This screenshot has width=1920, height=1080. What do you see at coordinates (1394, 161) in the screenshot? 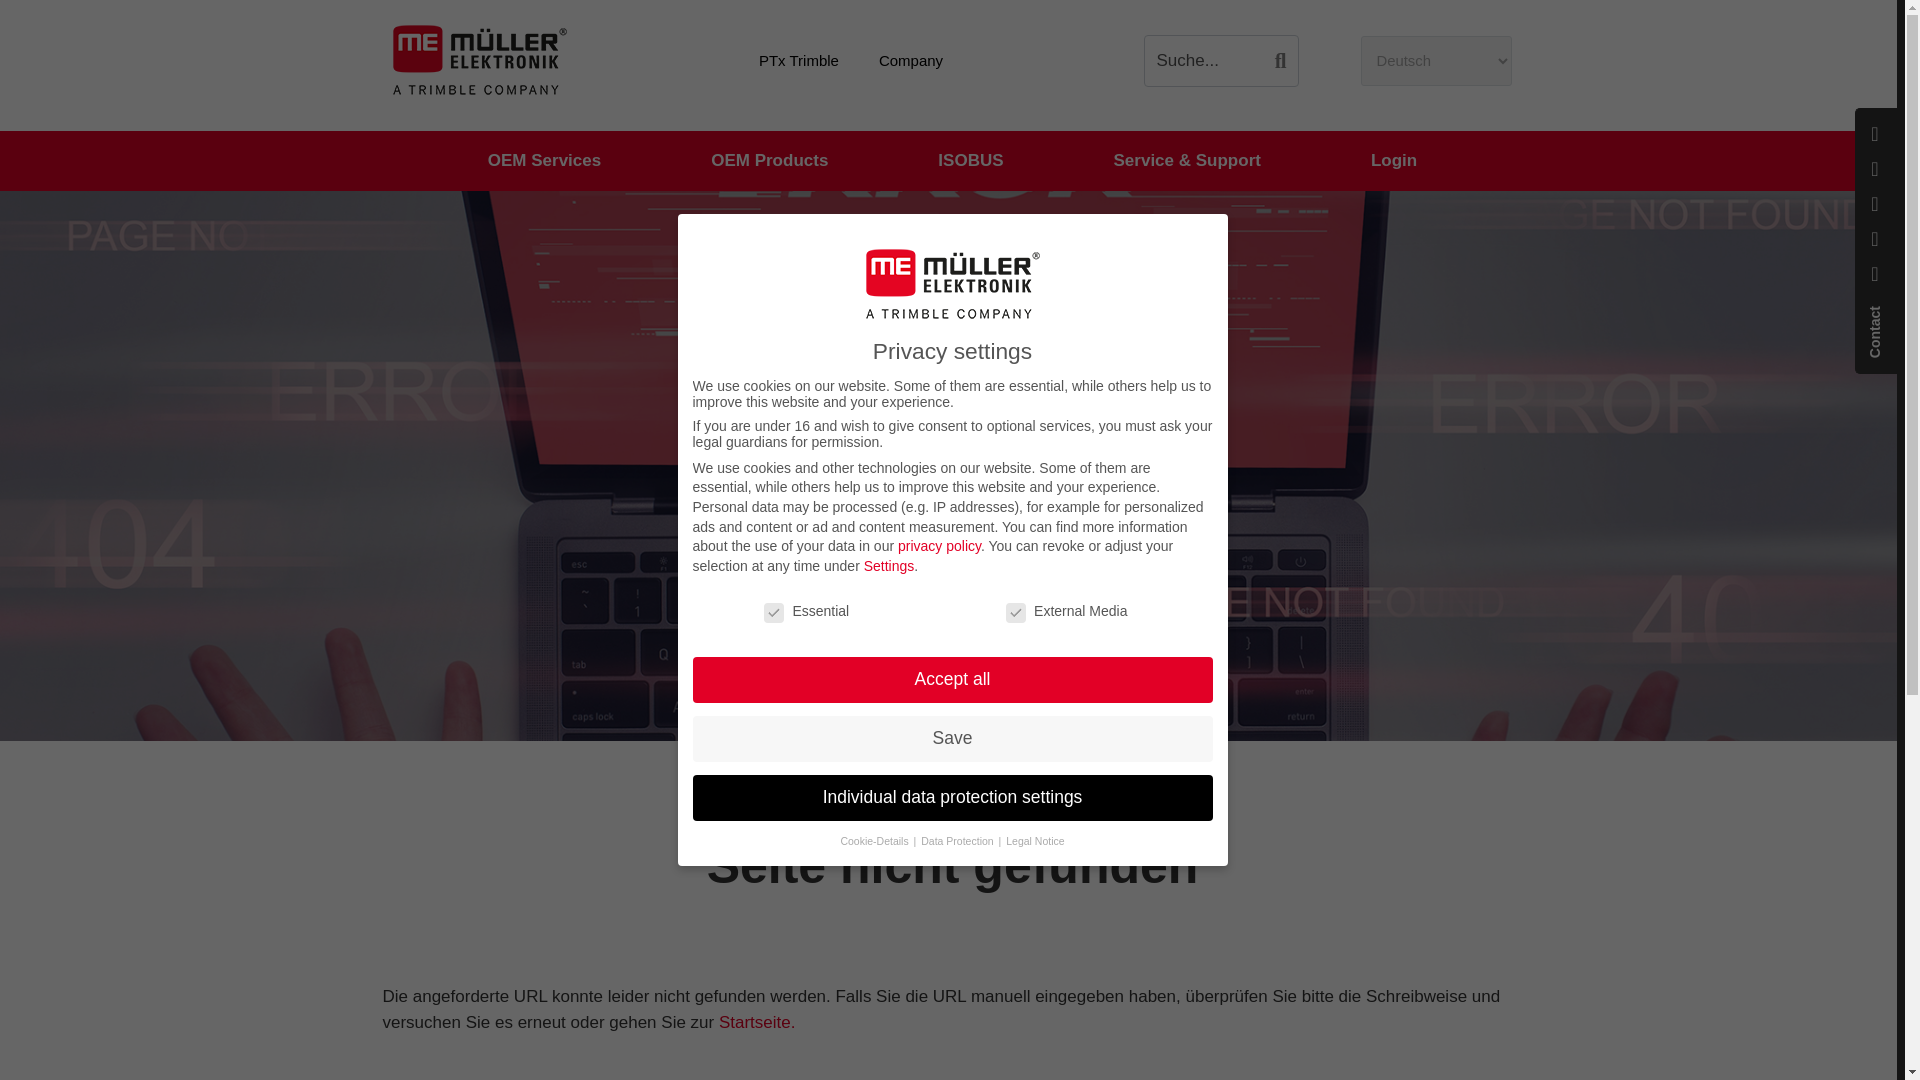
I see `Login` at bounding box center [1394, 161].